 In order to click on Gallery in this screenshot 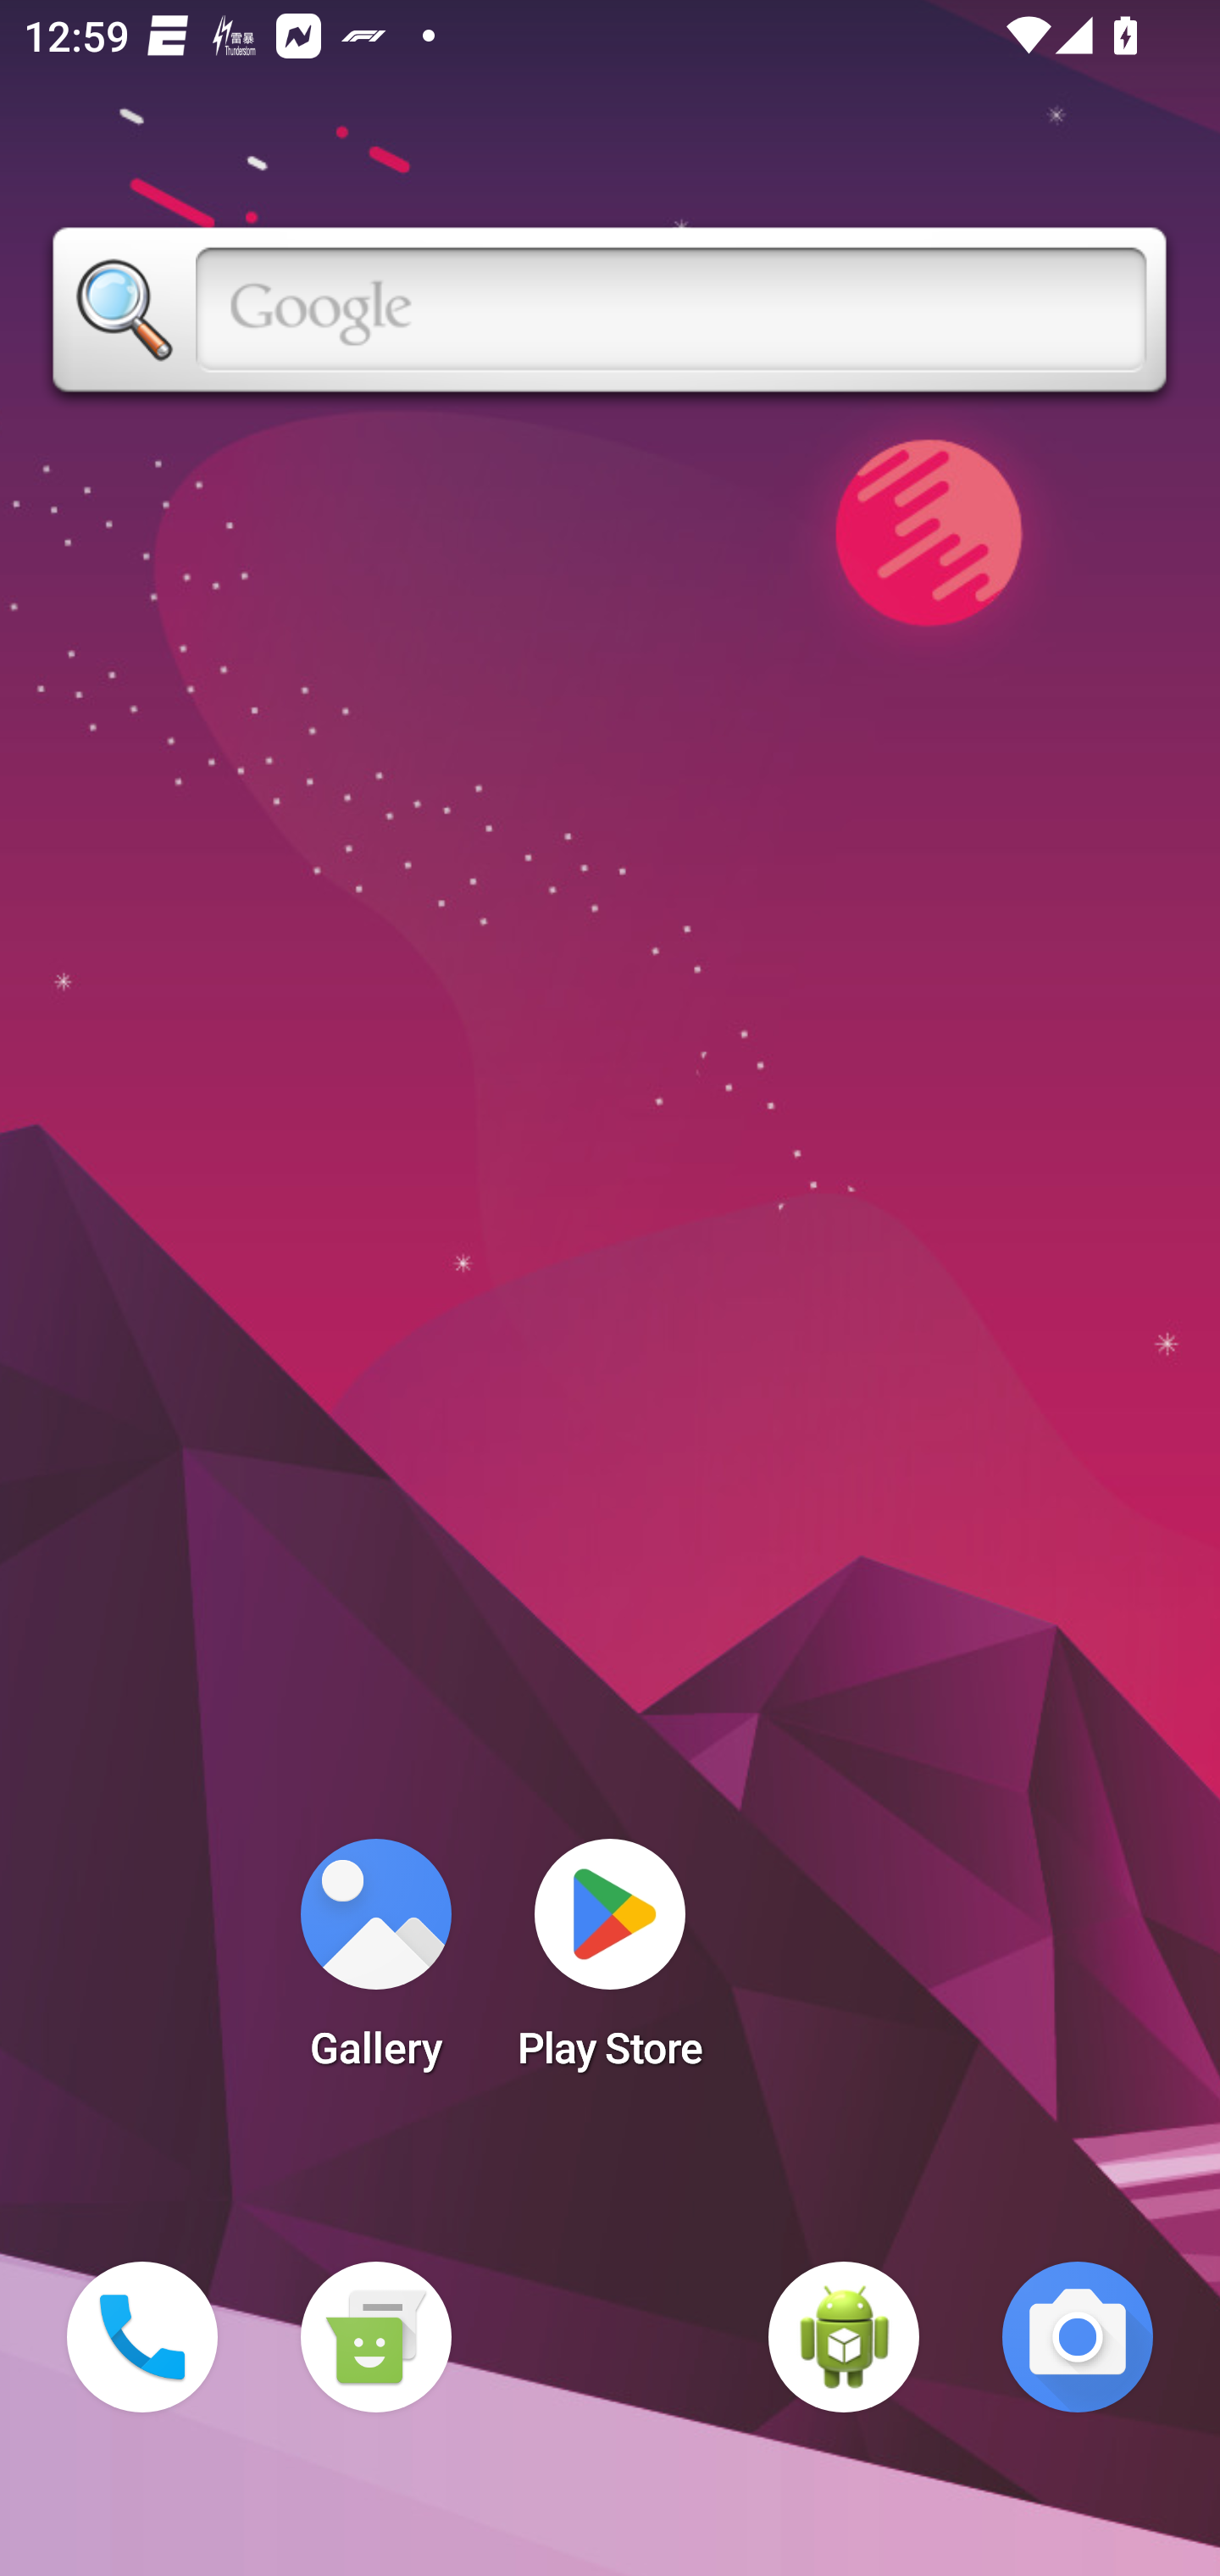, I will do `click(375, 1964)`.